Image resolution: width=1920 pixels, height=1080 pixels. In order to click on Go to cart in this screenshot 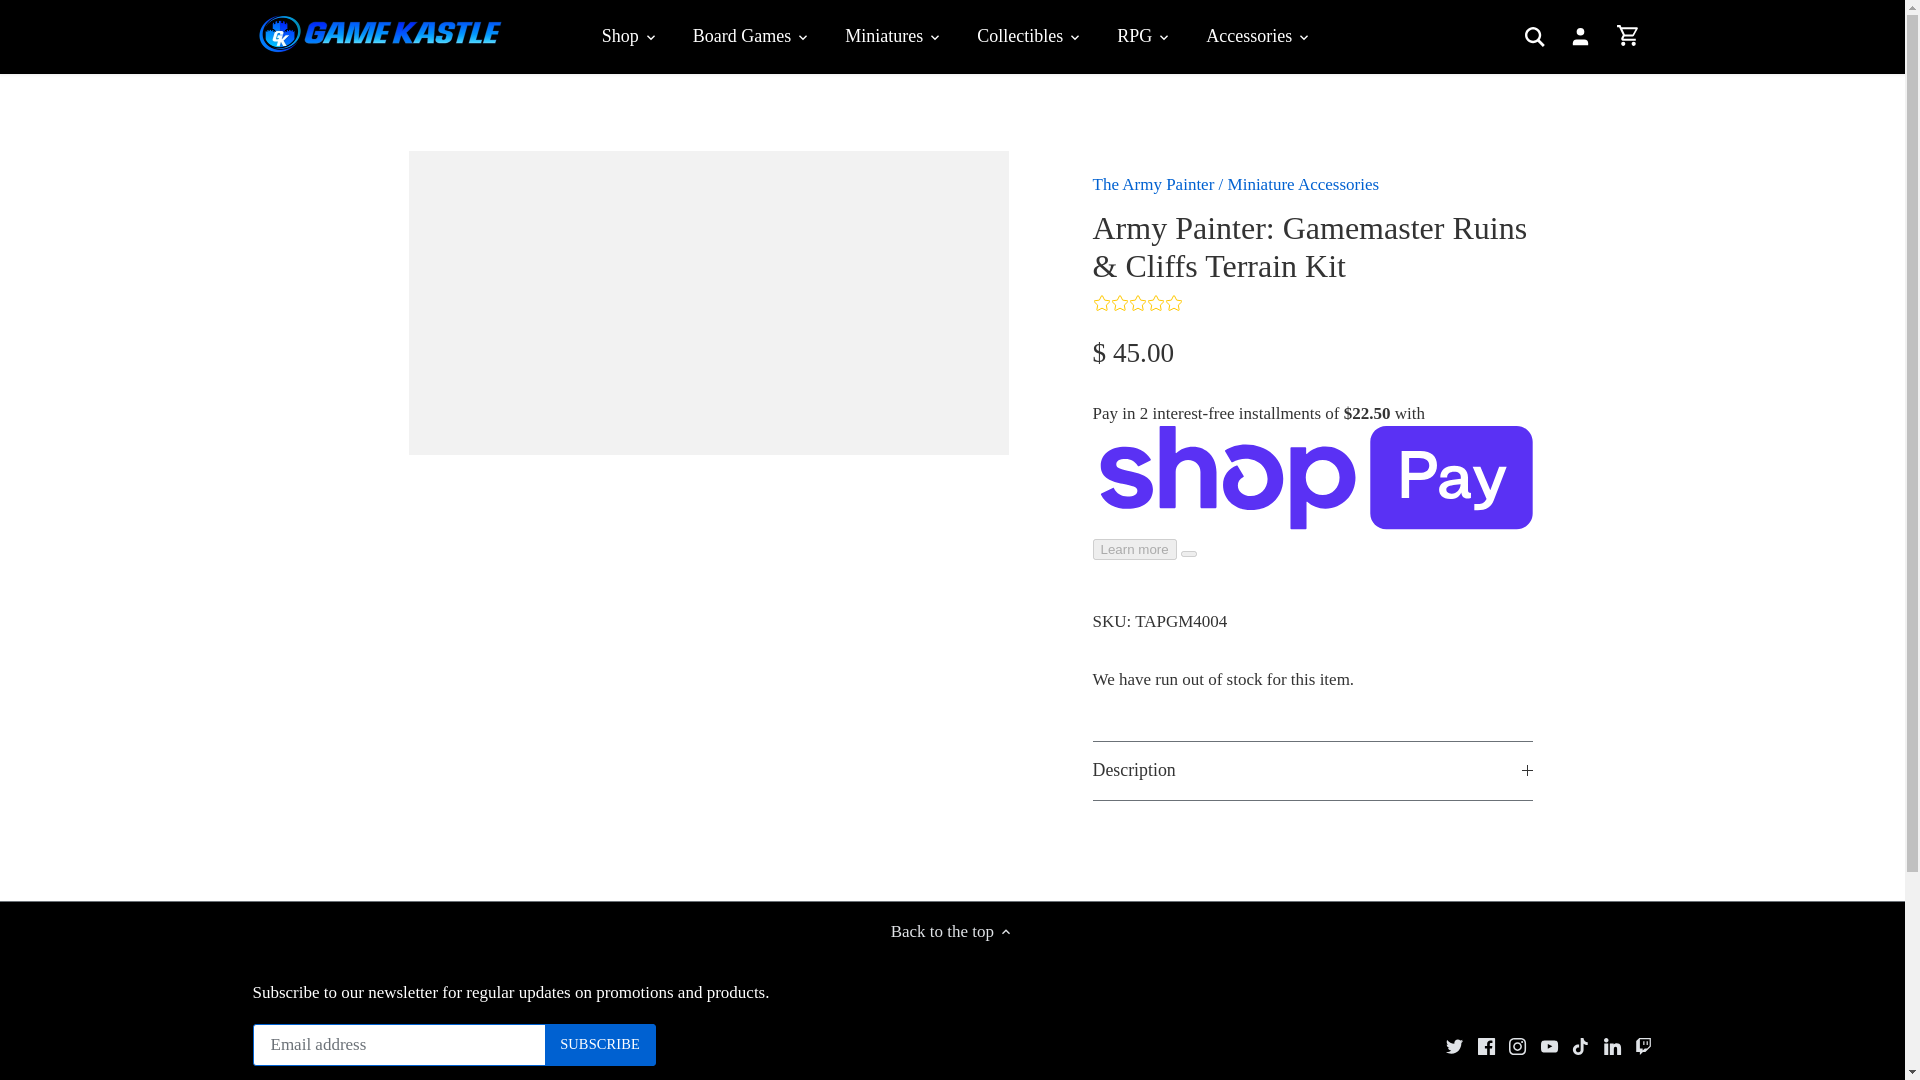, I will do `click(1628, 36)`.